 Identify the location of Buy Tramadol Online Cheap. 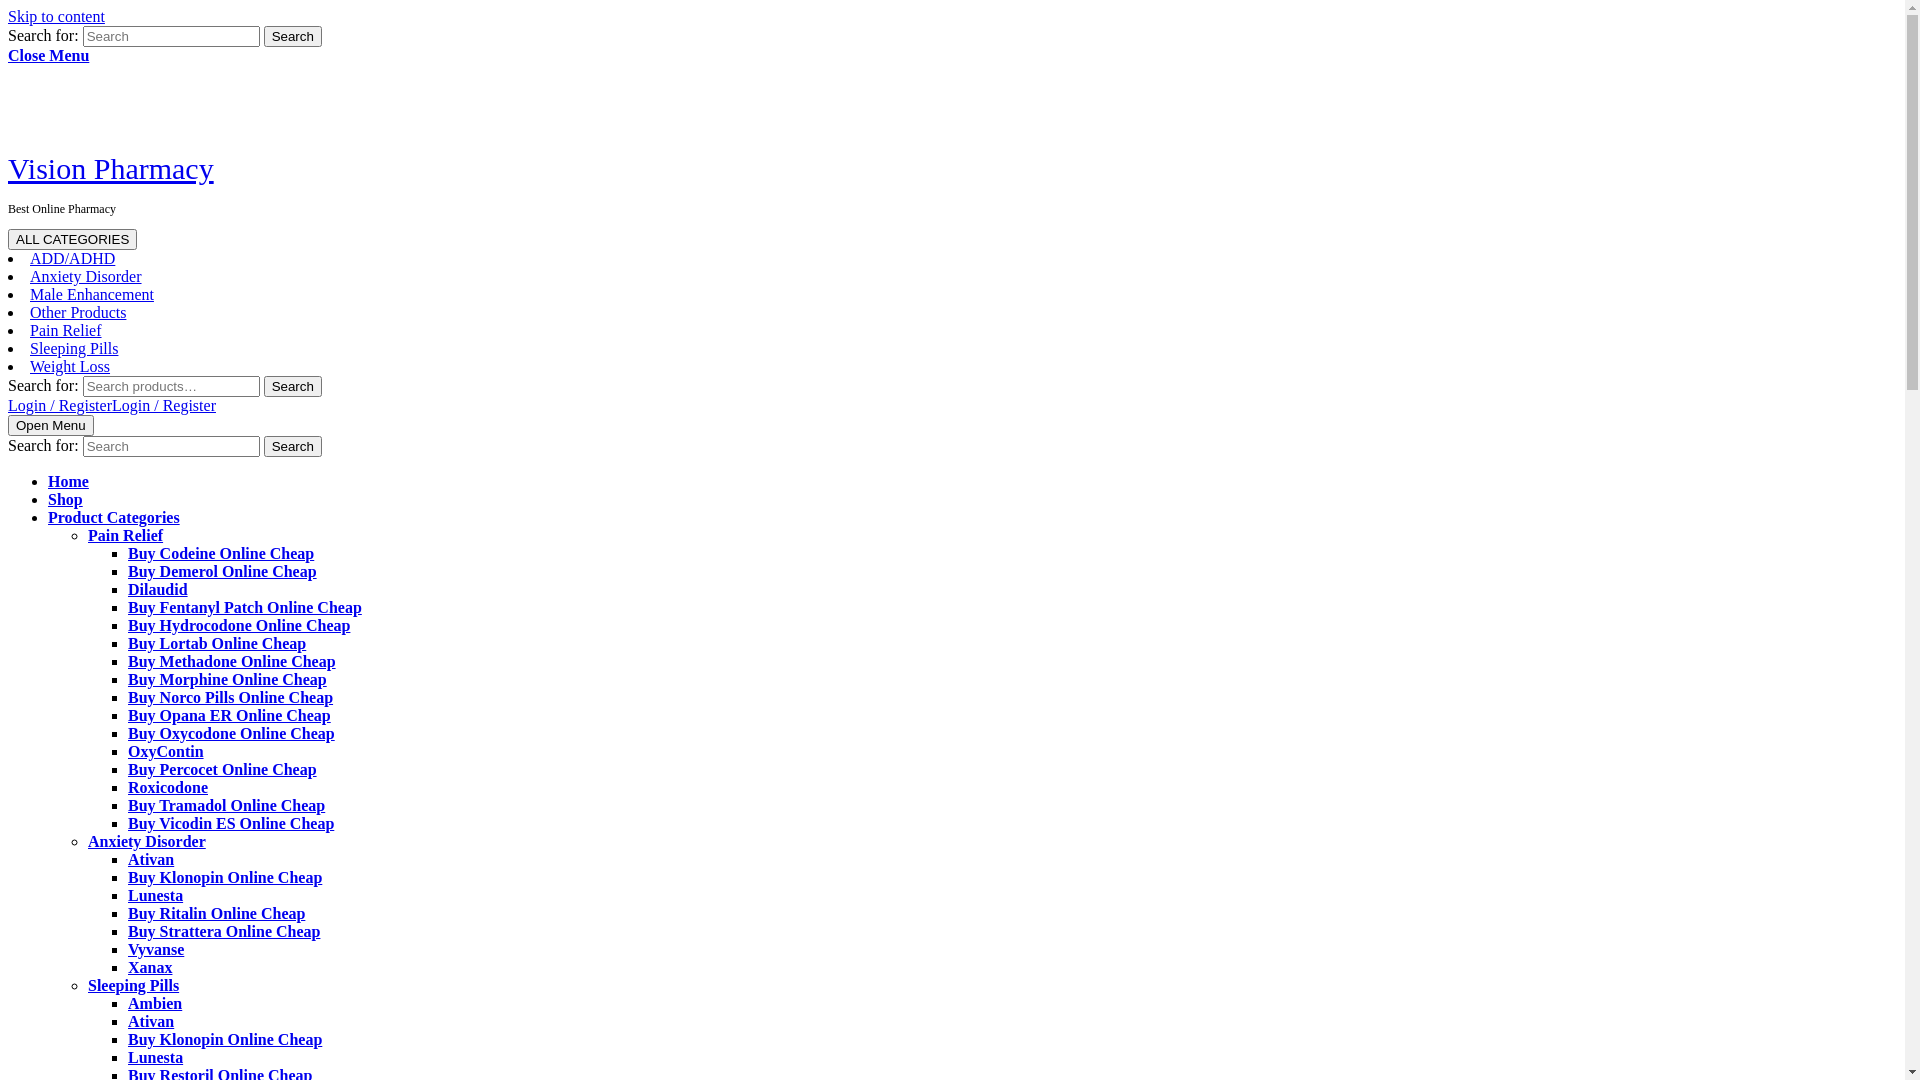
(226, 806).